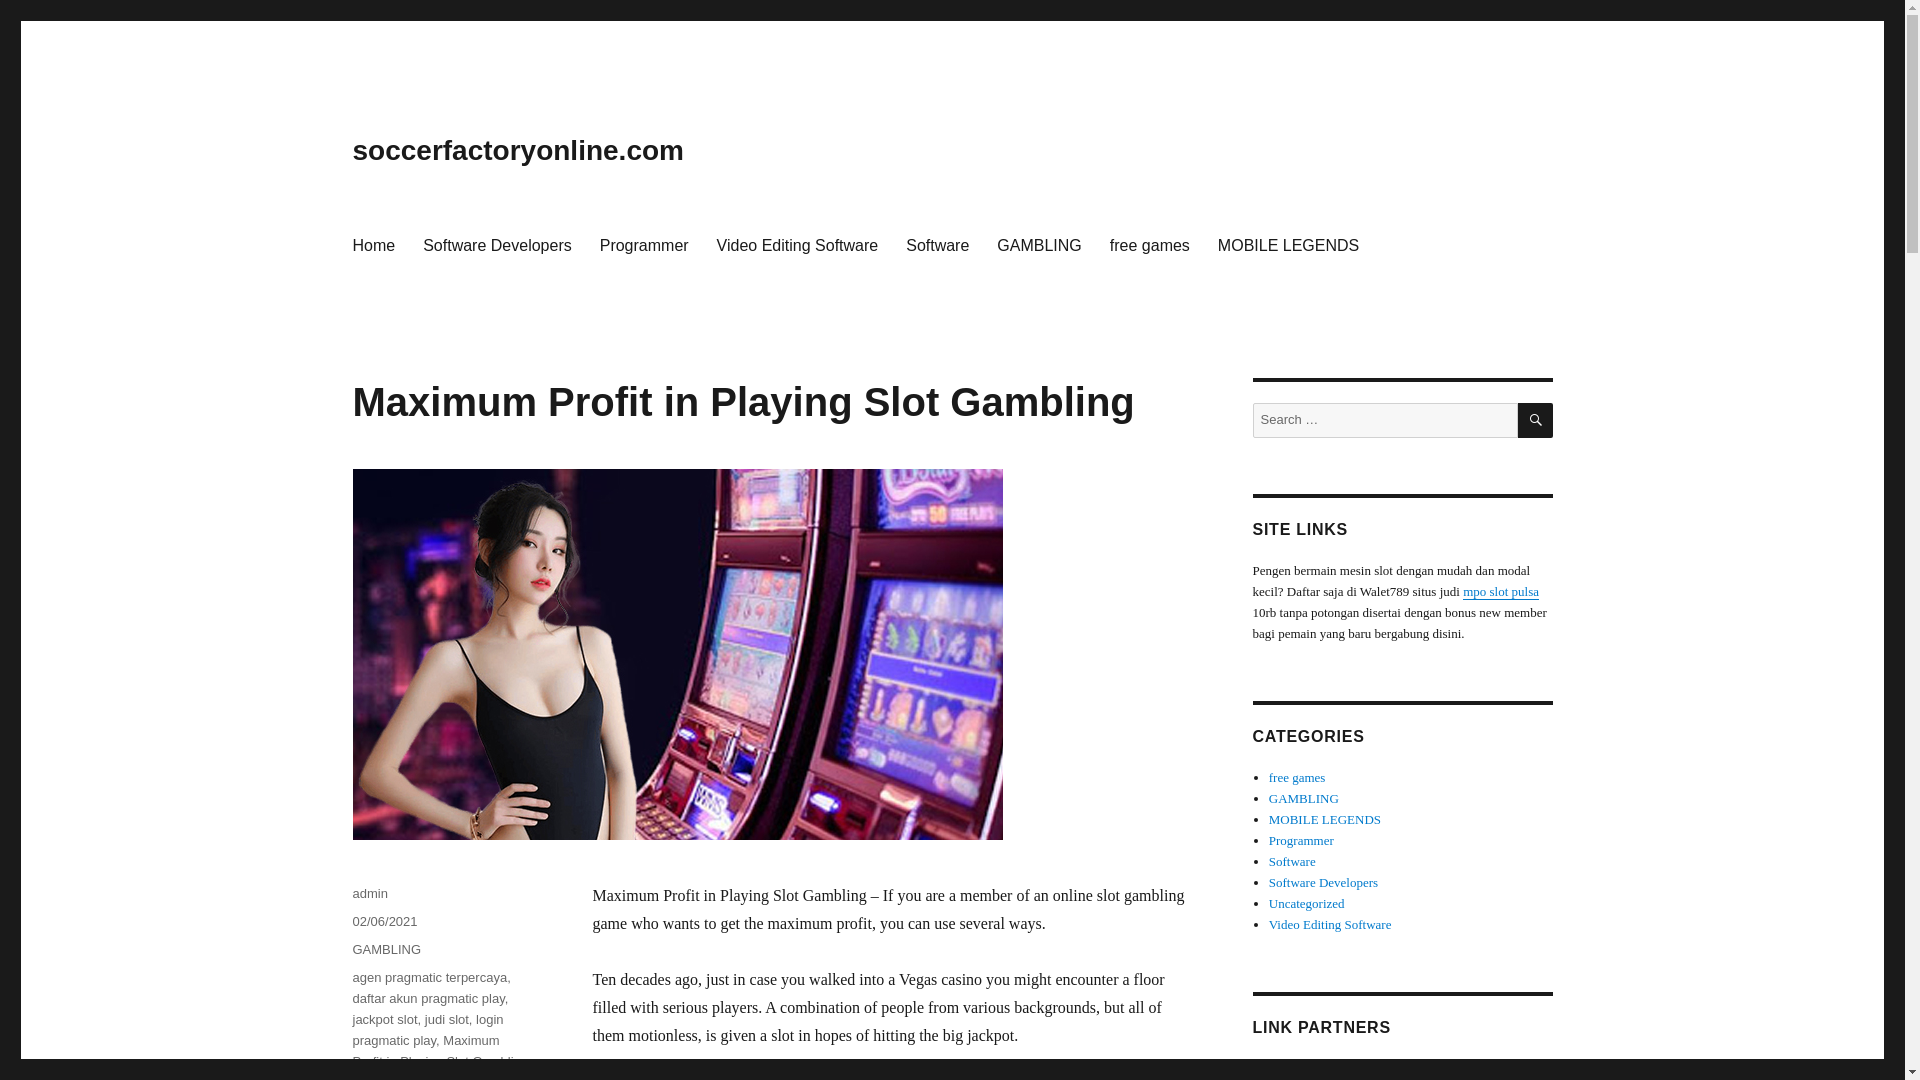 Image resolution: width=1920 pixels, height=1080 pixels. Describe the element at coordinates (644, 244) in the screenshot. I see `Programmer` at that location.